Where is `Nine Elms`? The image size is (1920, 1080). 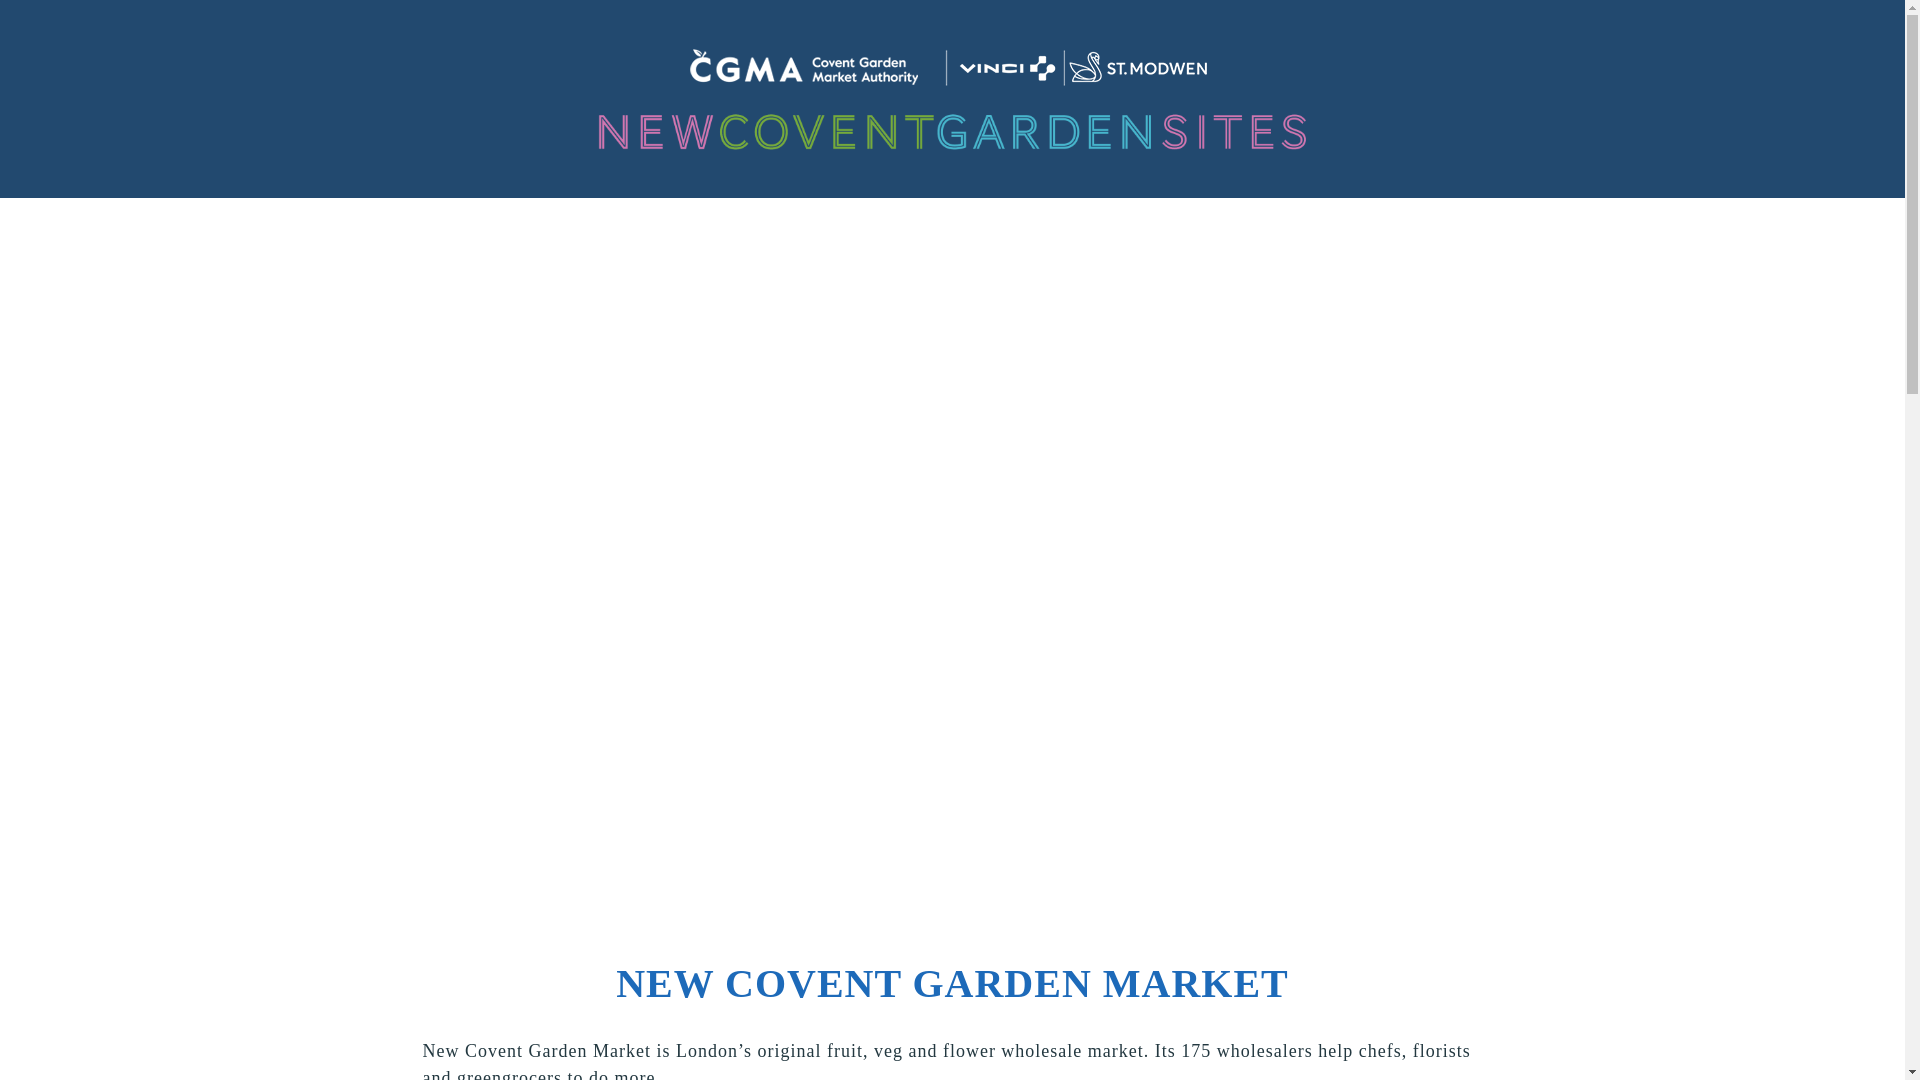
Nine Elms is located at coordinates (1266, 244).